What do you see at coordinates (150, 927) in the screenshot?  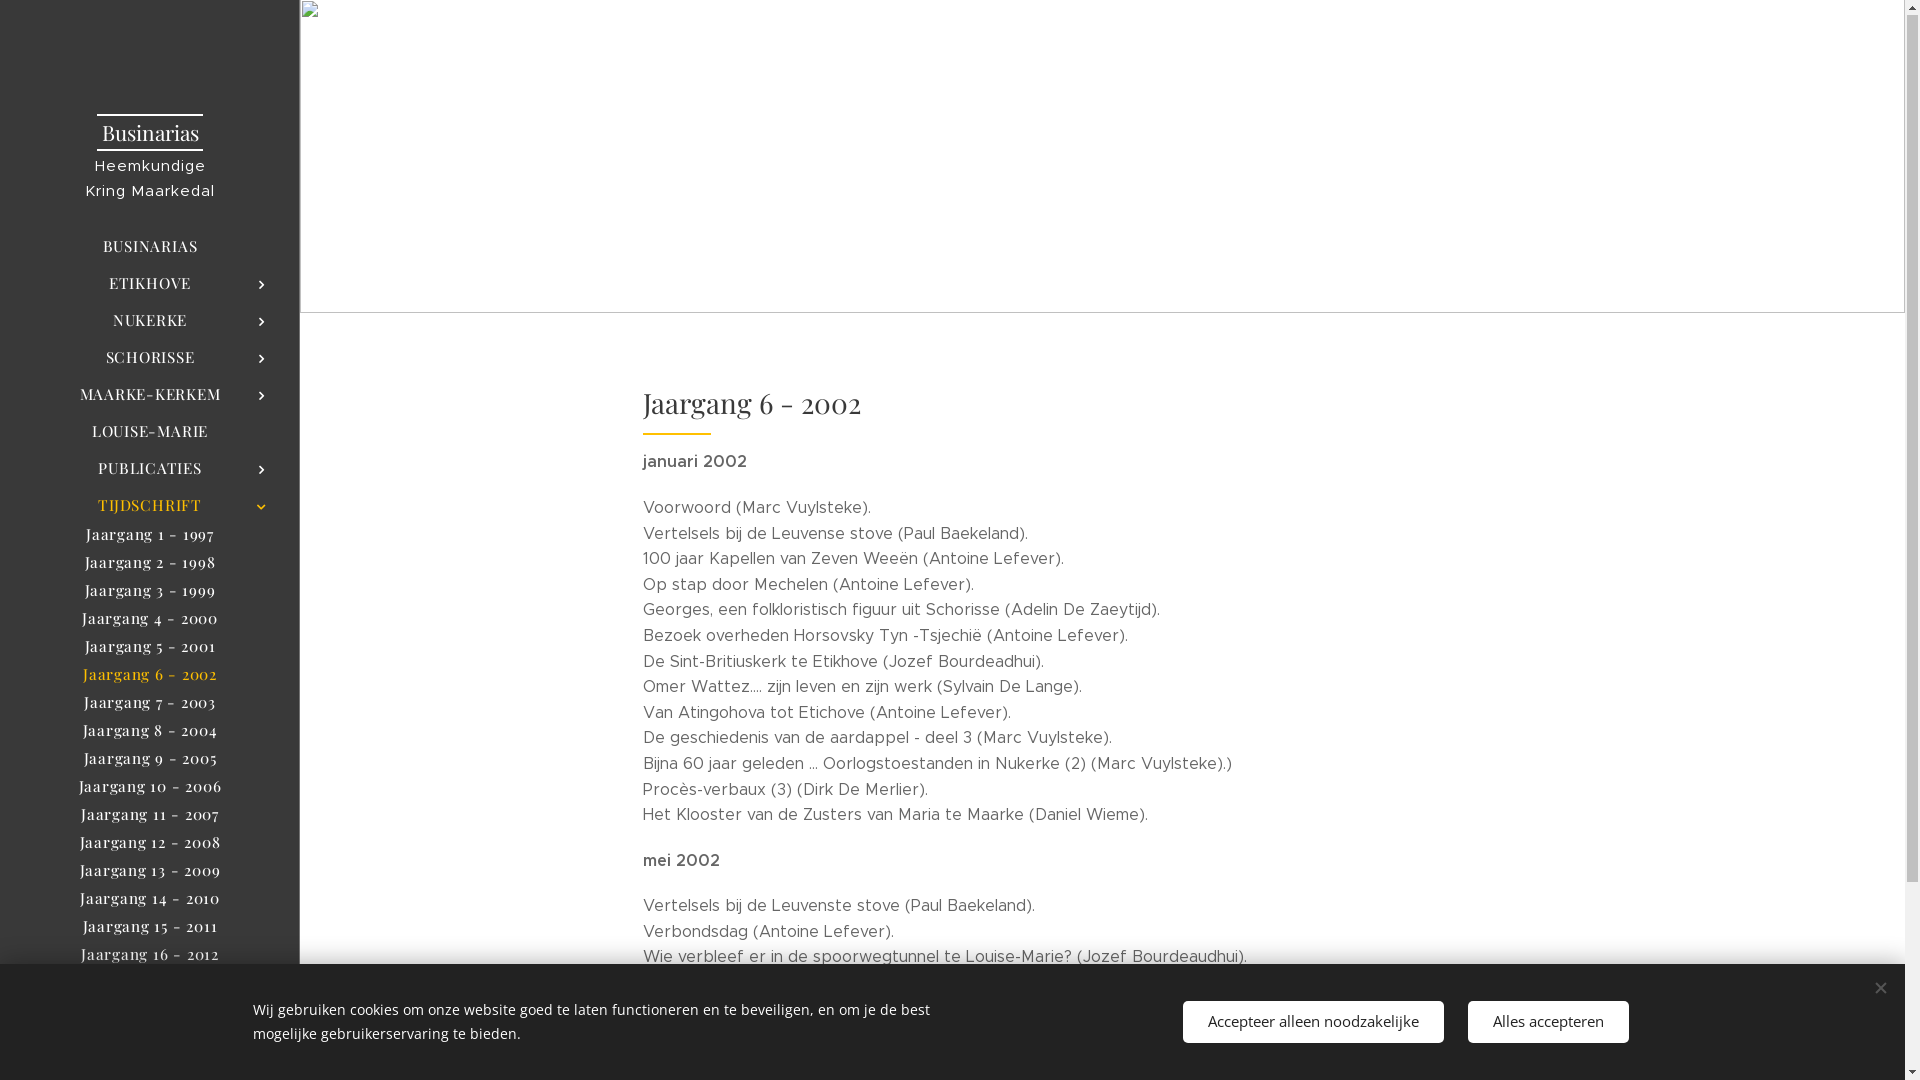 I see `Jaargang 15 - 2011` at bounding box center [150, 927].